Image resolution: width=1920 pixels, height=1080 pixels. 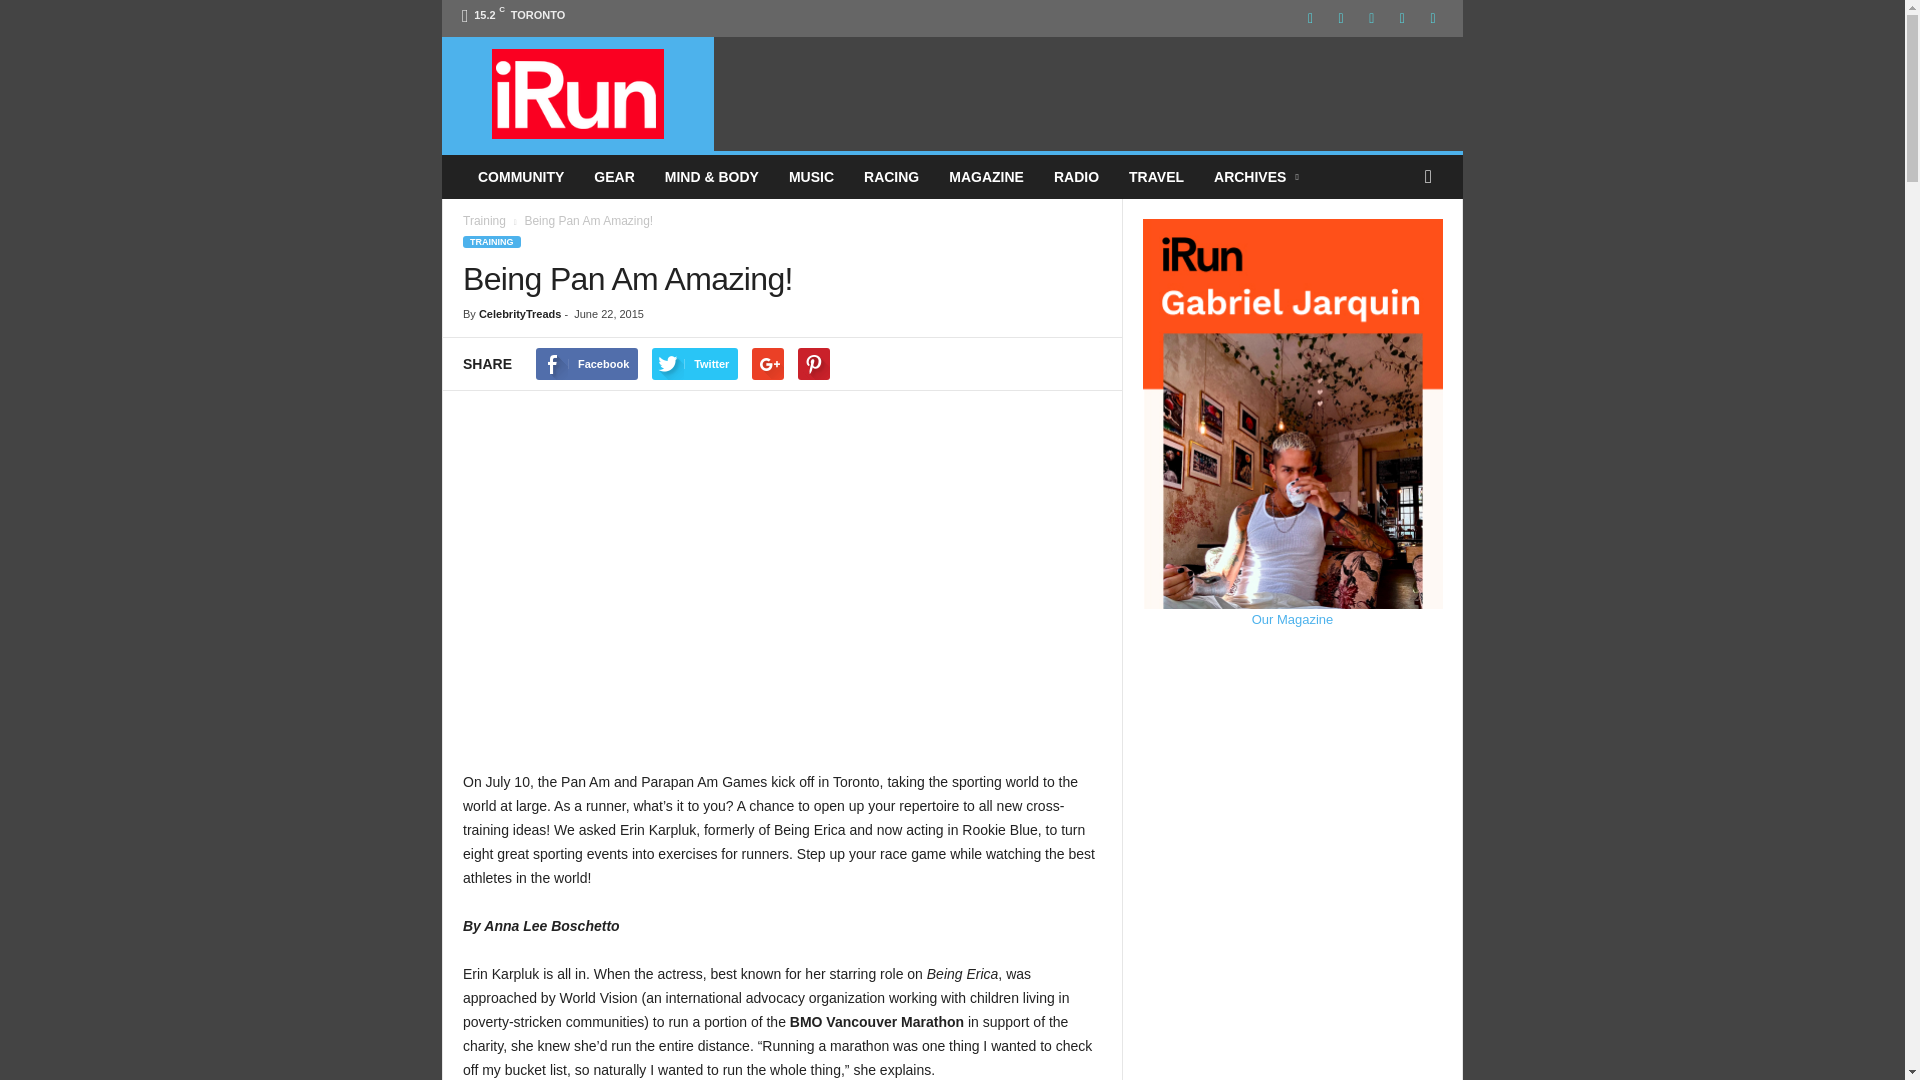 I want to click on iRun.CA Magazine, so click(x=578, y=94).